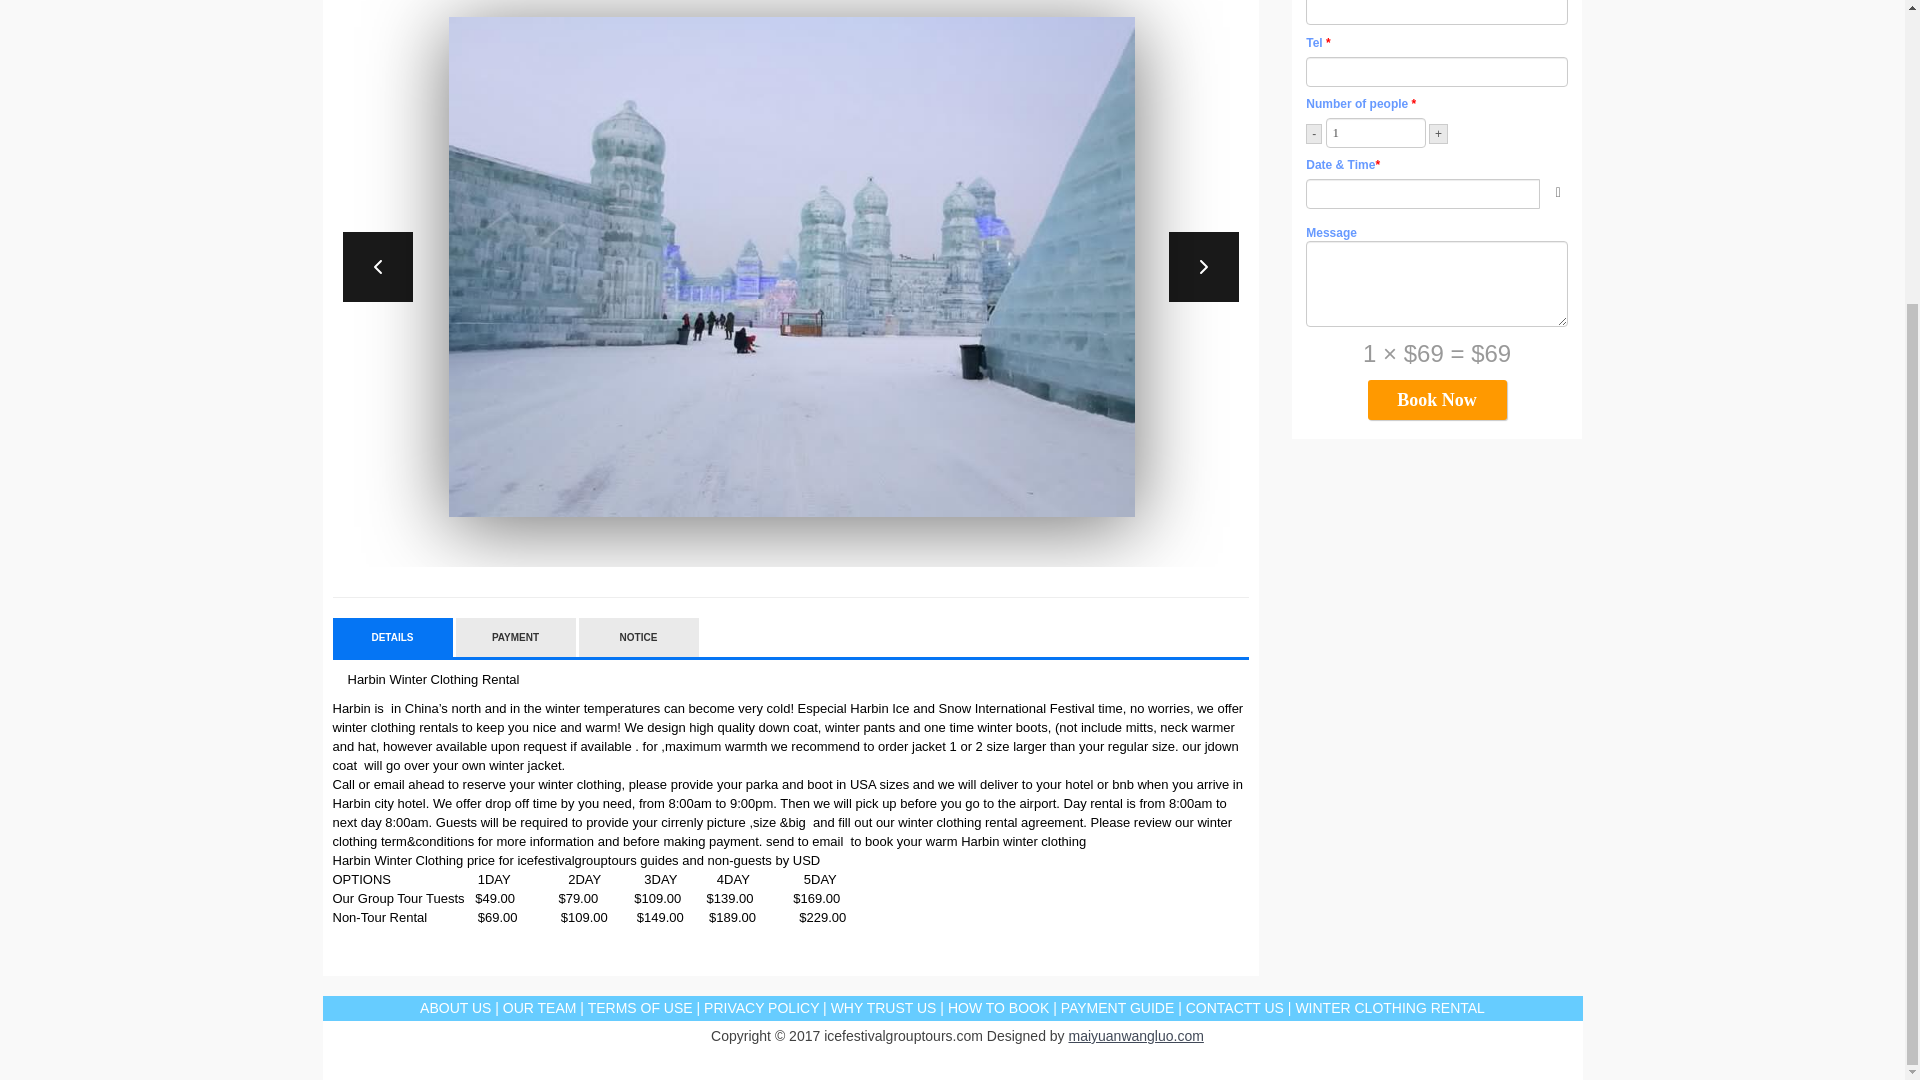  What do you see at coordinates (1389, 1008) in the screenshot?
I see `WINTER CLOTHING RENTAL` at bounding box center [1389, 1008].